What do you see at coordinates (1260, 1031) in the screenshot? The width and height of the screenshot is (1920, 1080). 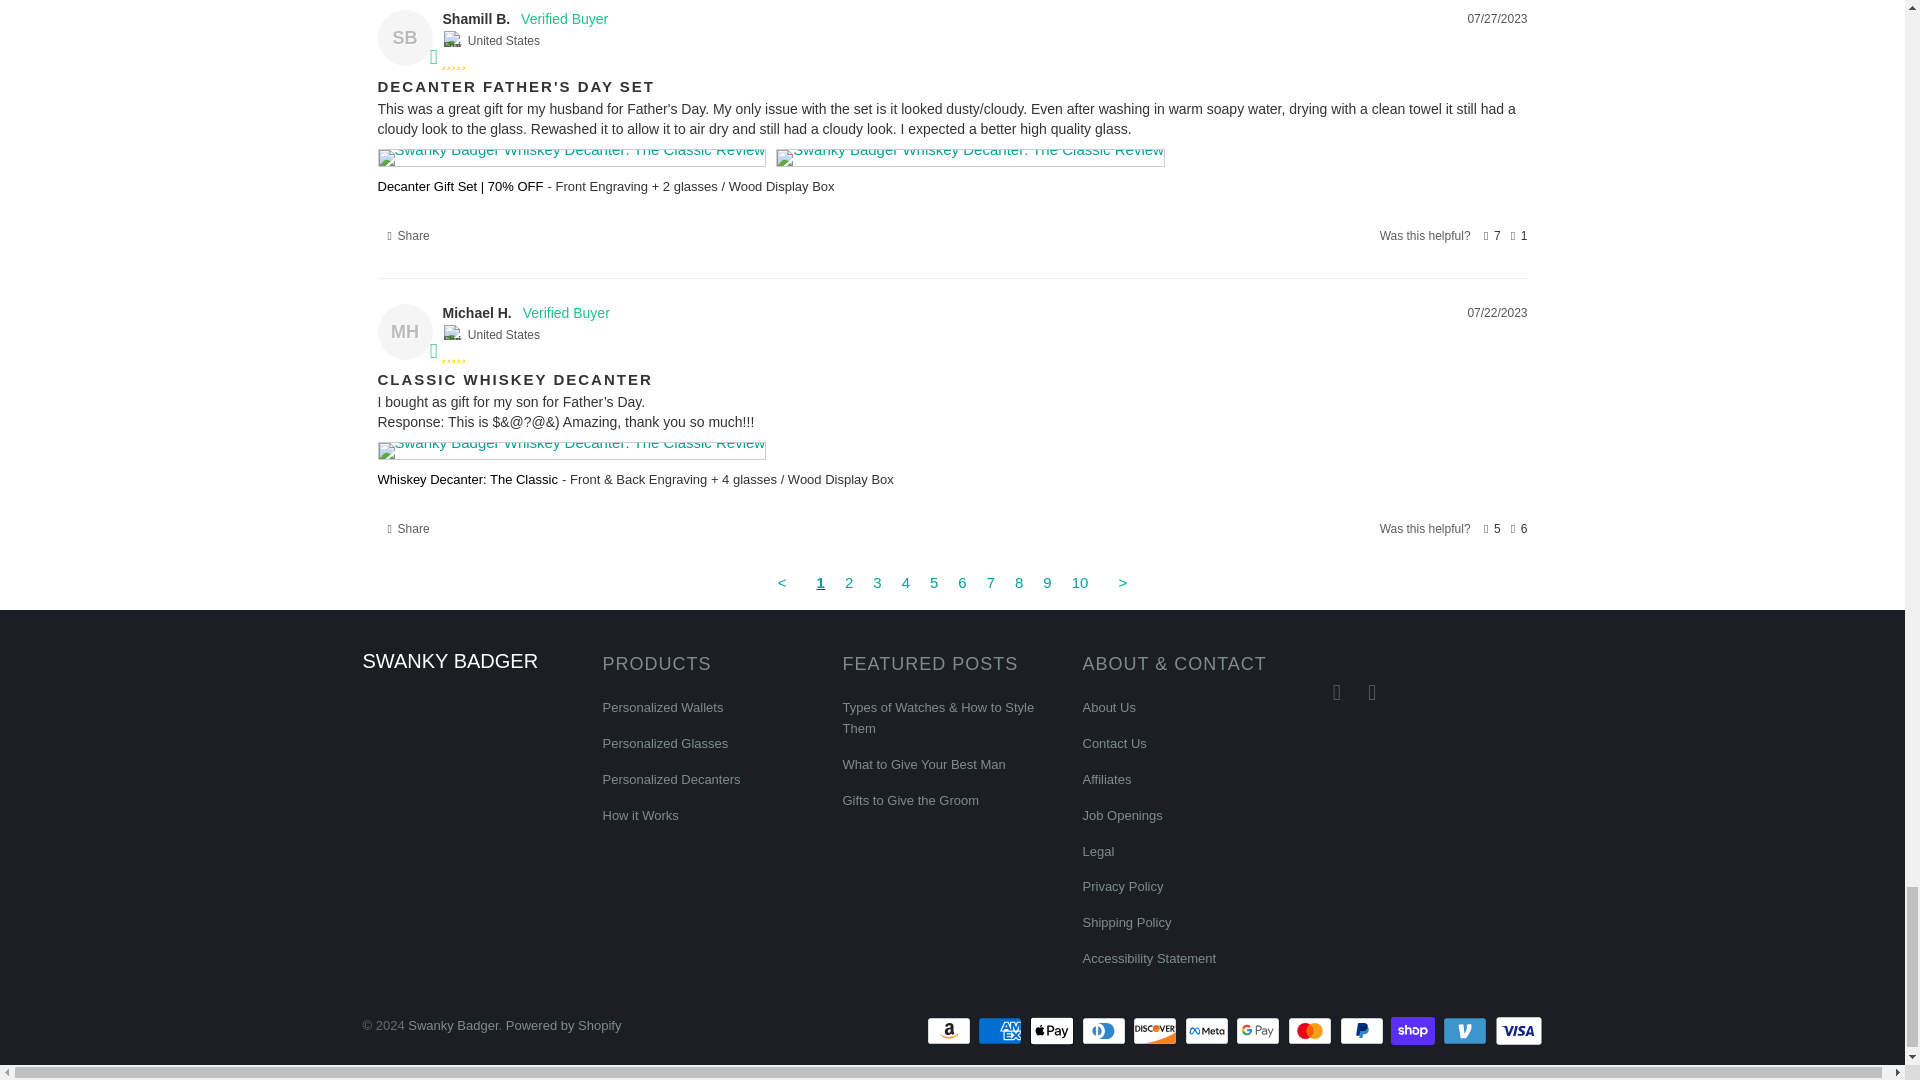 I see `Google Pay` at bounding box center [1260, 1031].